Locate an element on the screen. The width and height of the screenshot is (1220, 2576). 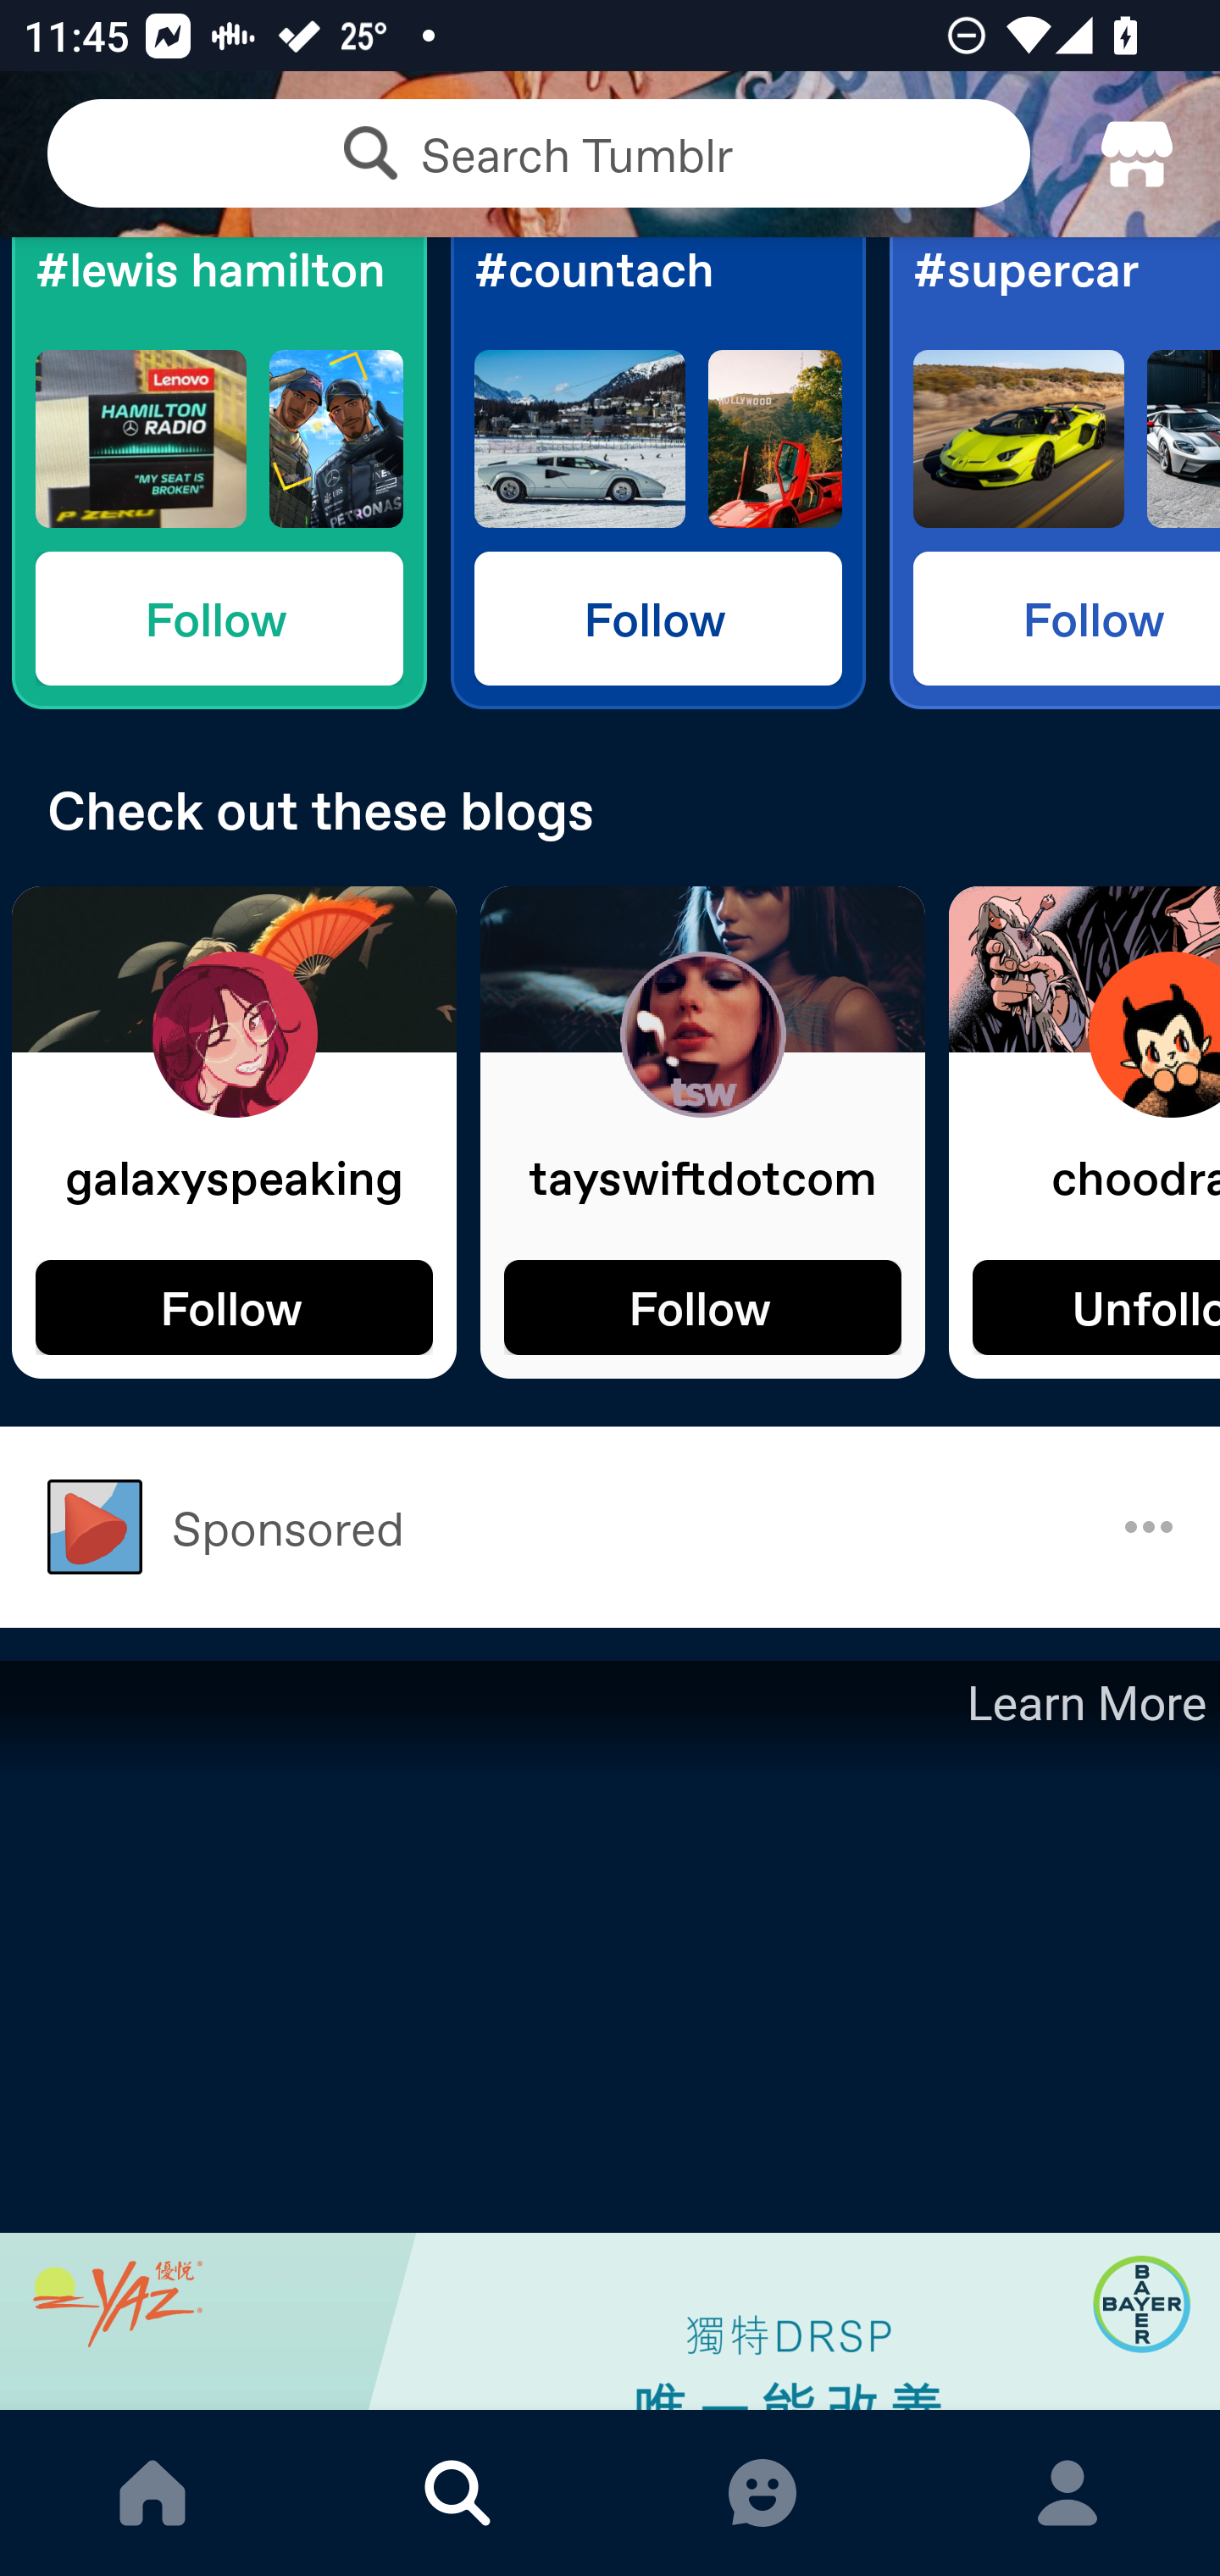
Search Tumblr is located at coordinates (539, 153).